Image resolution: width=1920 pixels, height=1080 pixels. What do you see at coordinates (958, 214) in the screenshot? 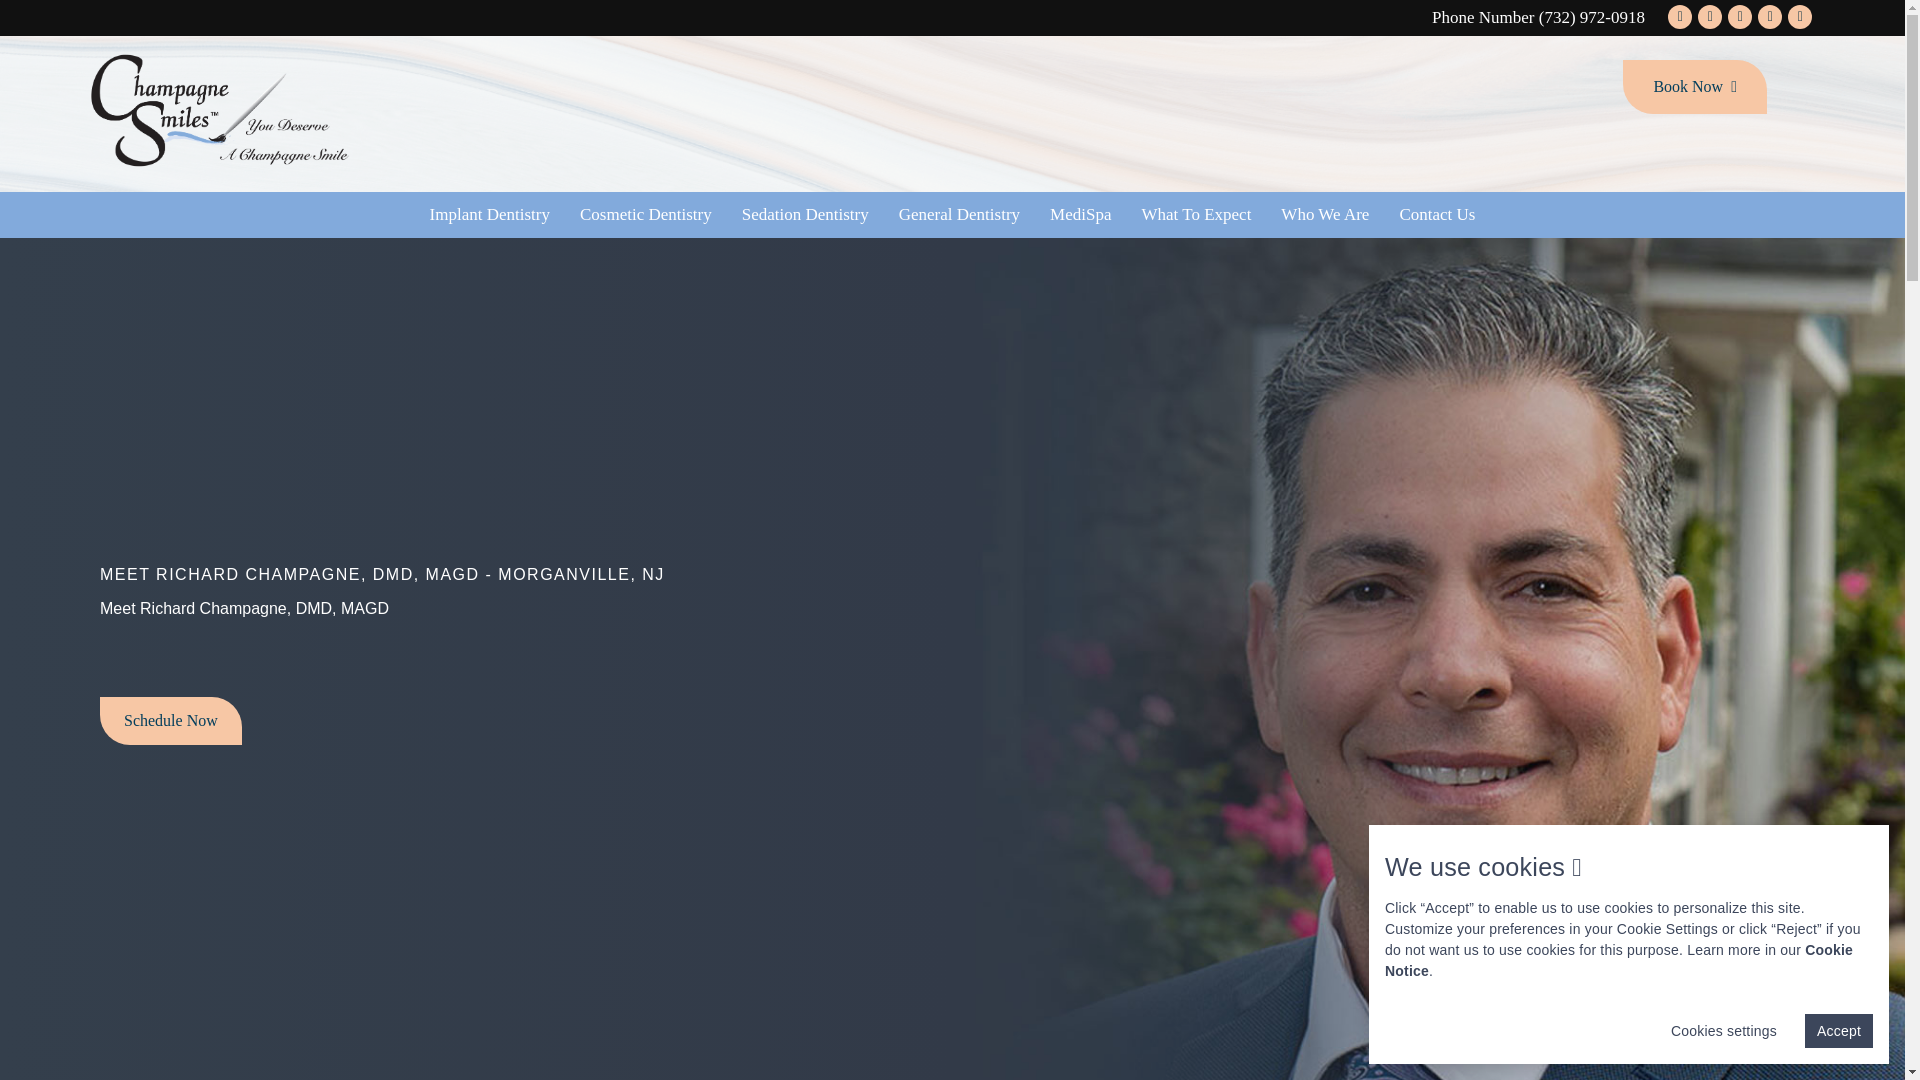
I see `General Dentistry` at bounding box center [958, 214].